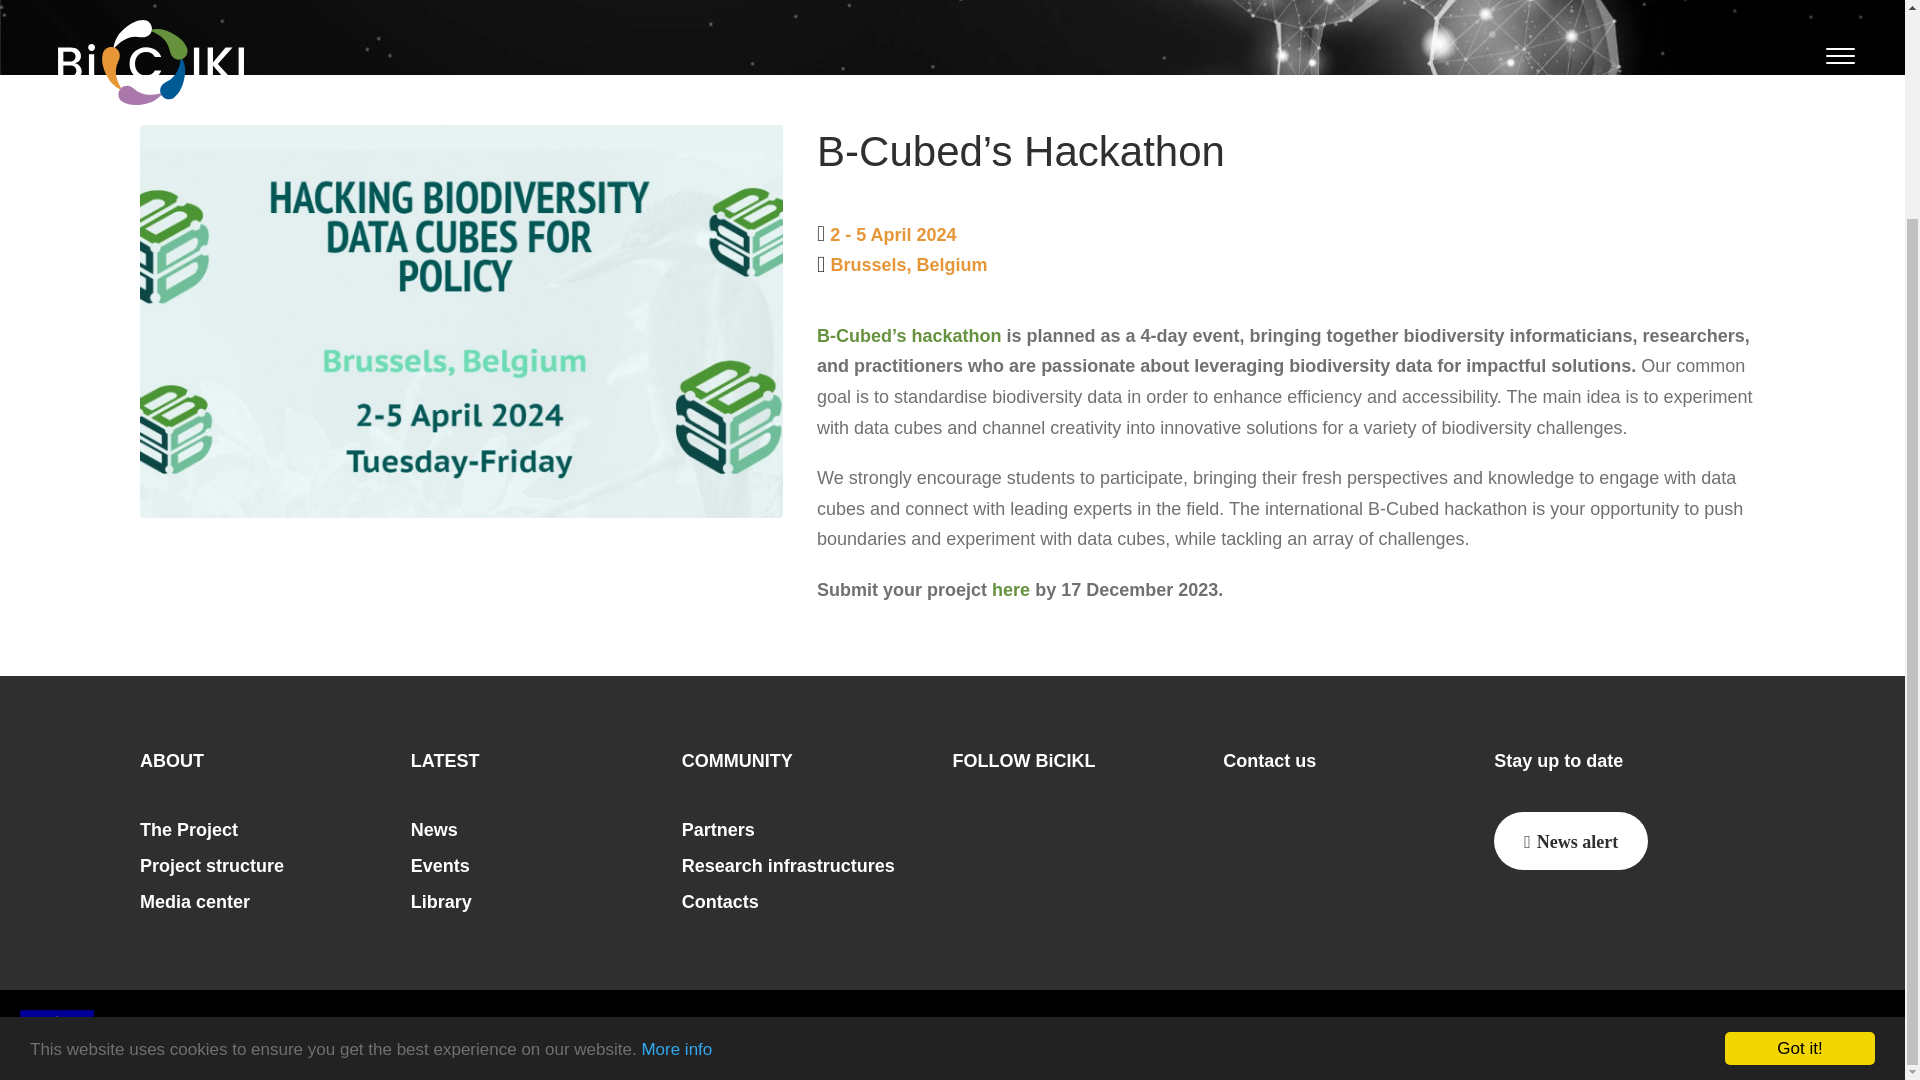 The width and height of the screenshot is (1920, 1080). I want to click on News alert, so click(1570, 841).